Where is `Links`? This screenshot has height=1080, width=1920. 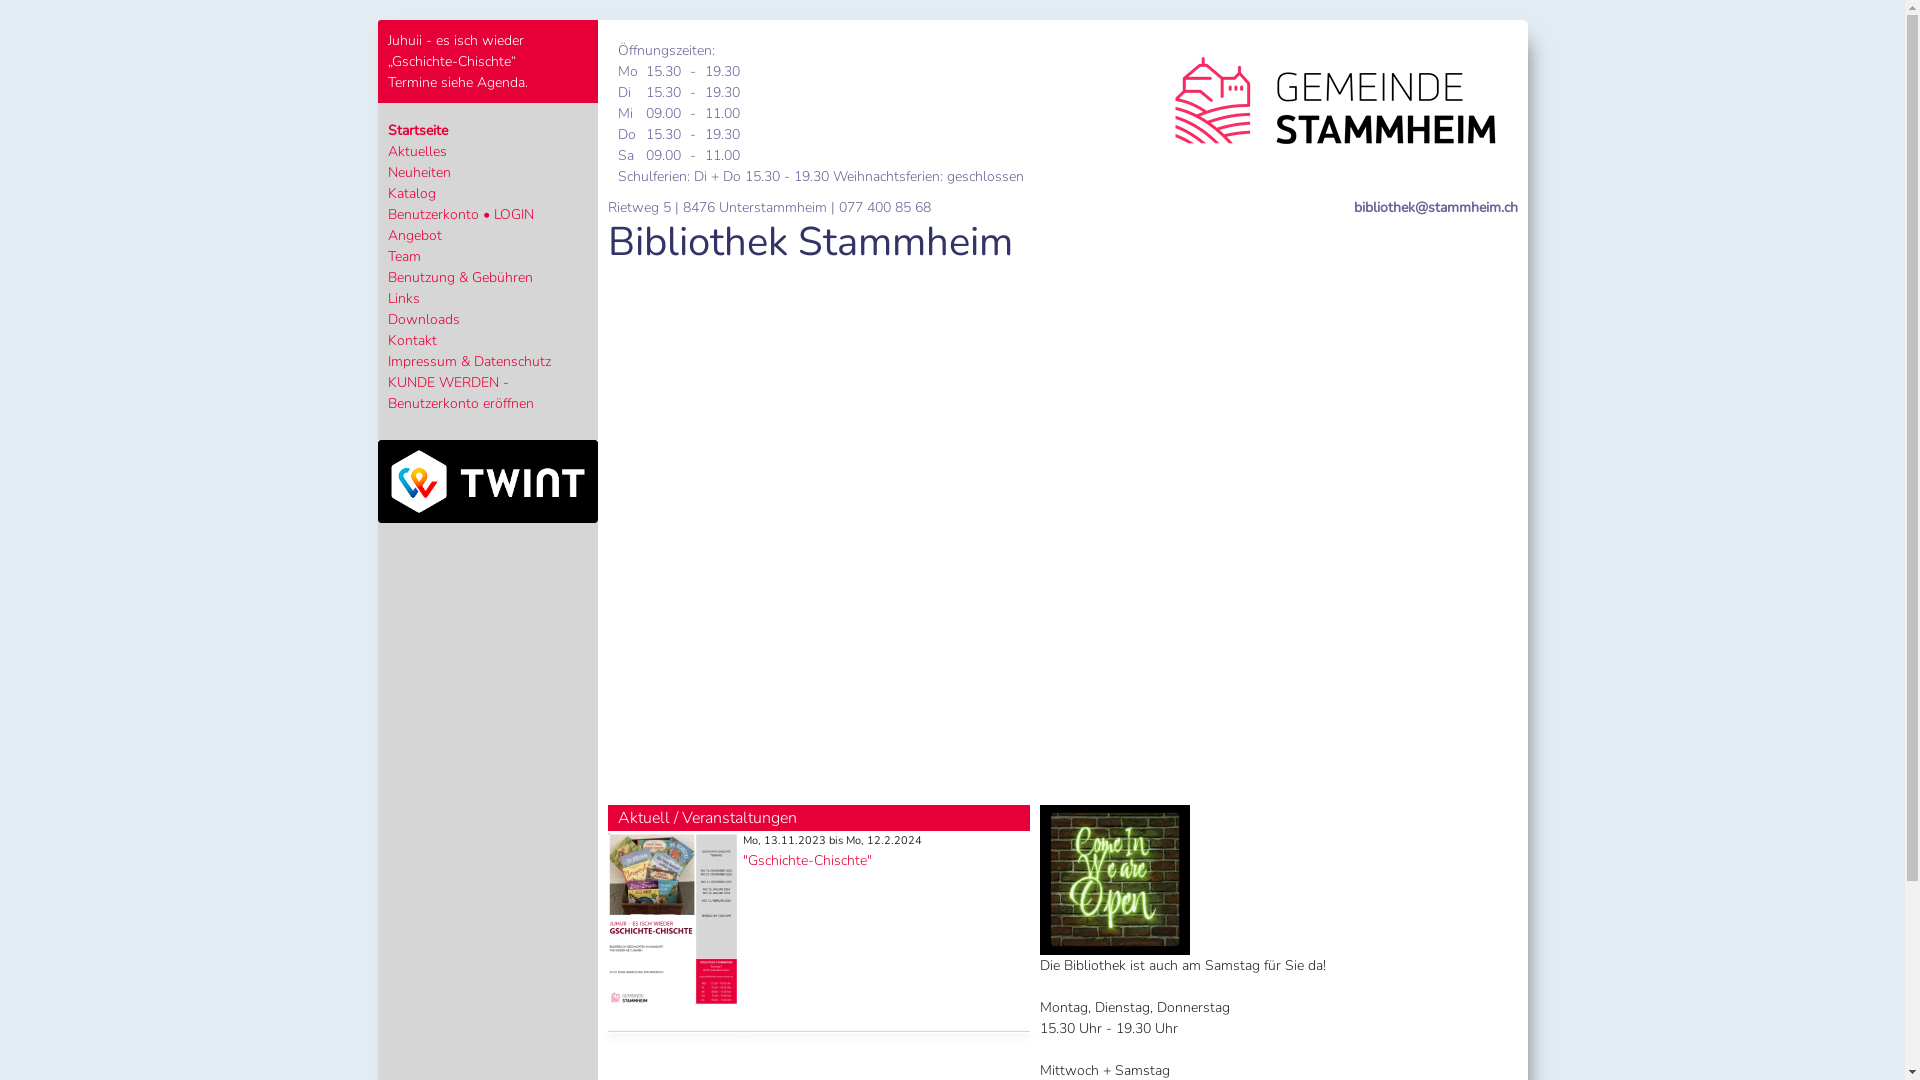
Links is located at coordinates (404, 298).